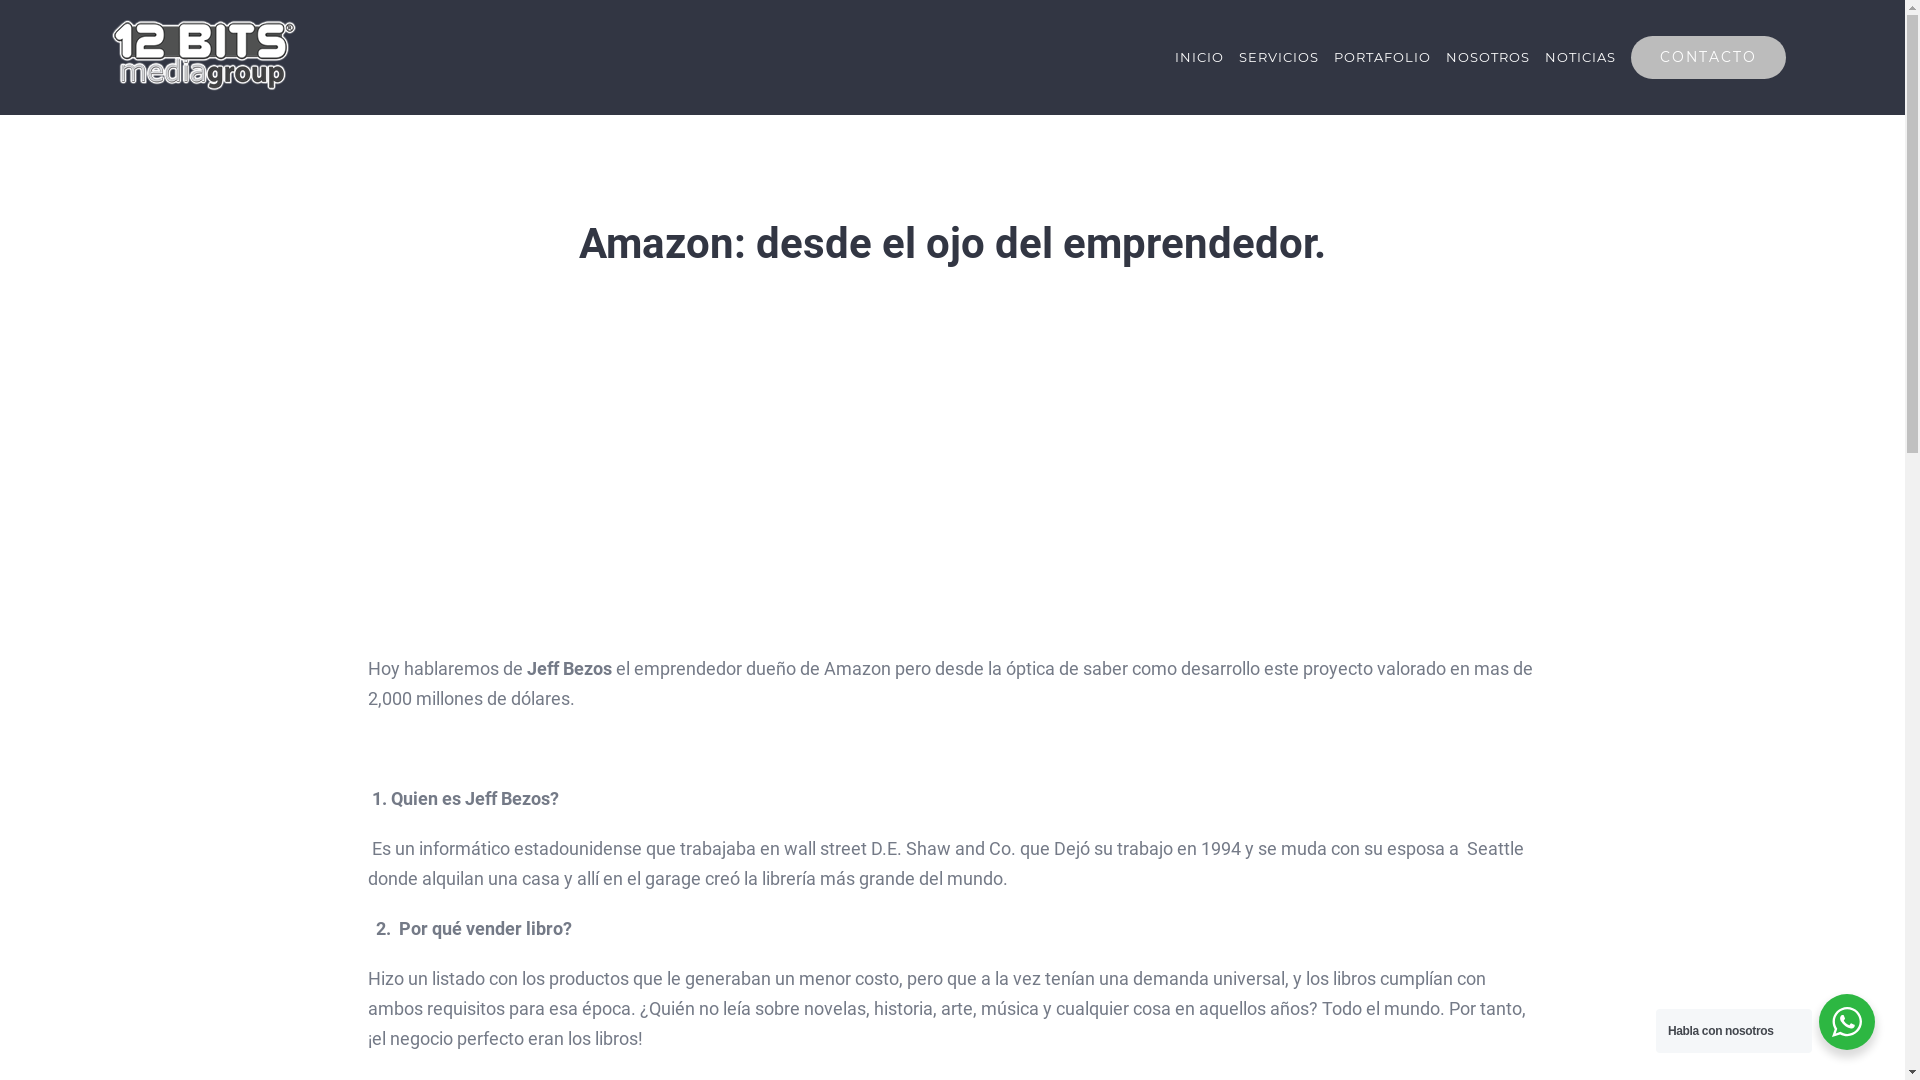 The height and width of the screenshot is (1080, 1920). Describe the element at coordinates (1200, 57) in the screenshot. I see `INICIO` at that location.